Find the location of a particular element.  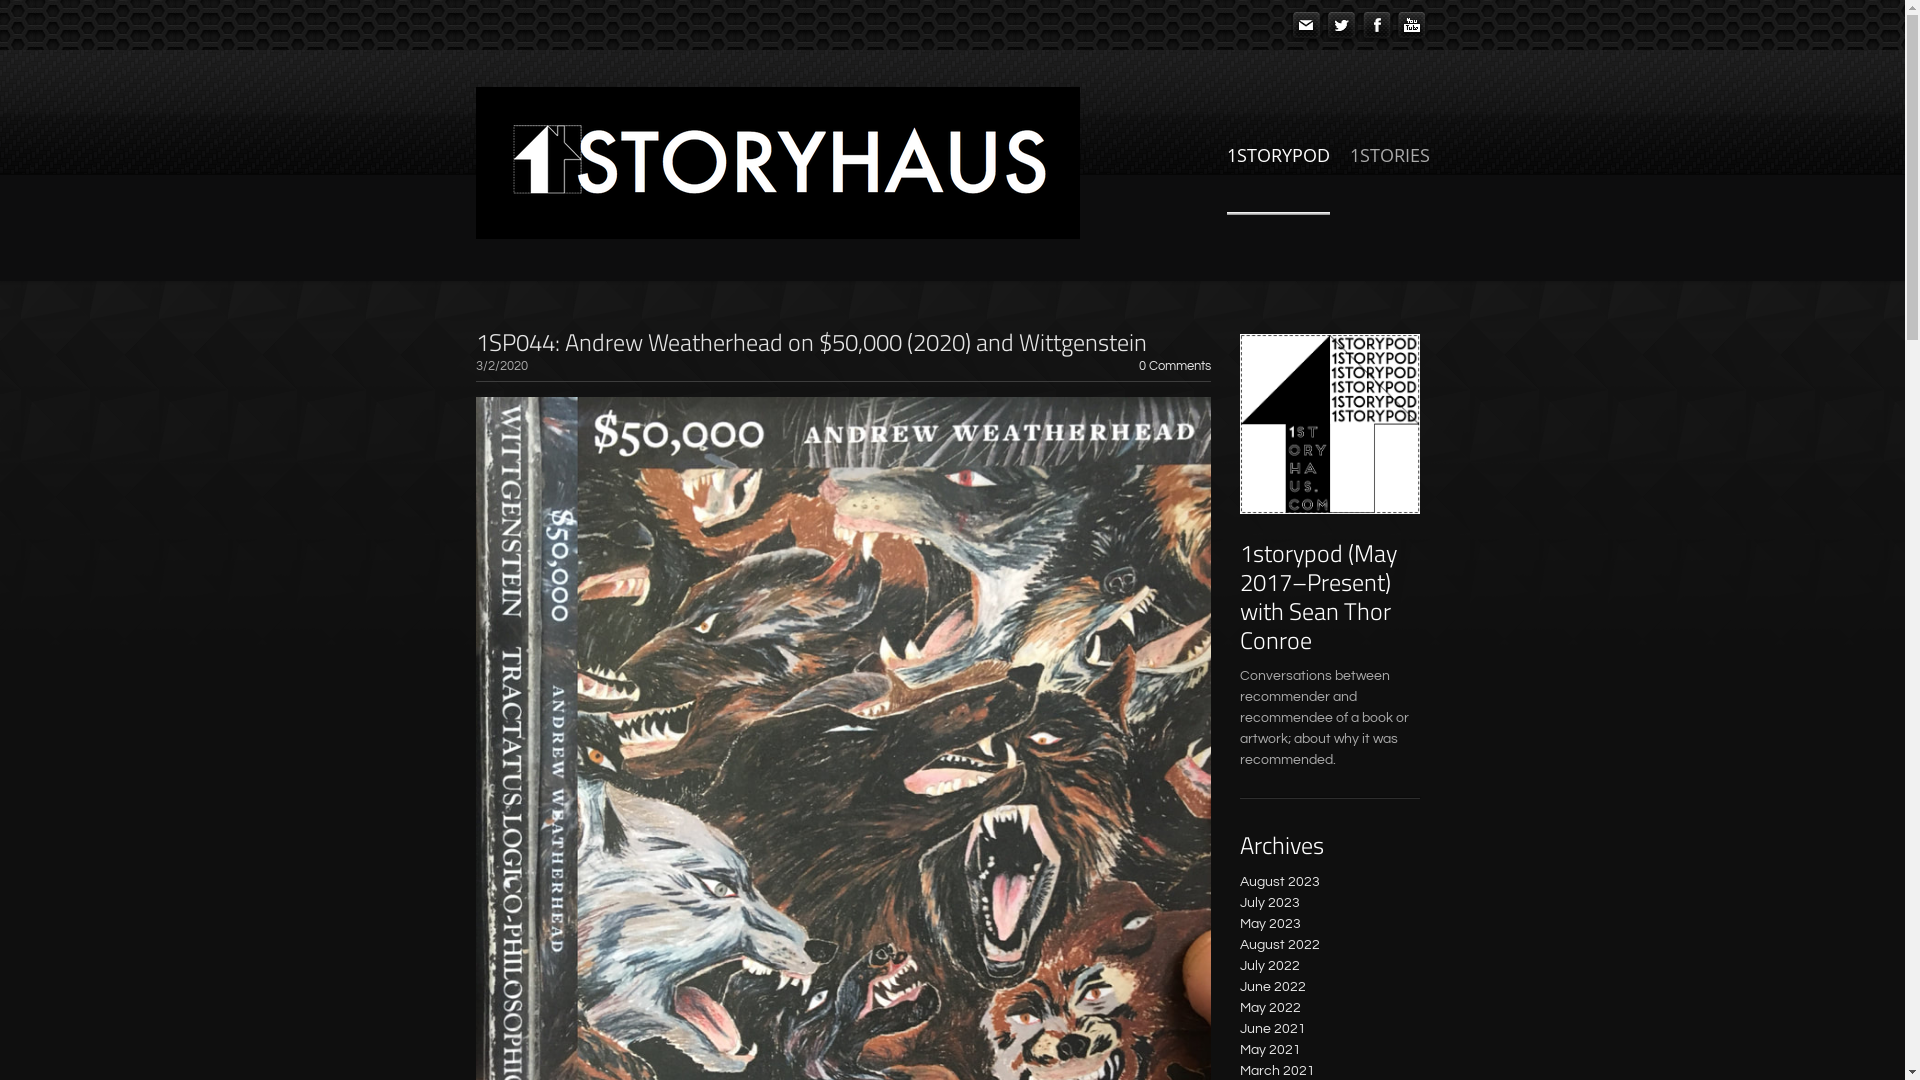

July 2022 is located at coordinates (1270, 966).